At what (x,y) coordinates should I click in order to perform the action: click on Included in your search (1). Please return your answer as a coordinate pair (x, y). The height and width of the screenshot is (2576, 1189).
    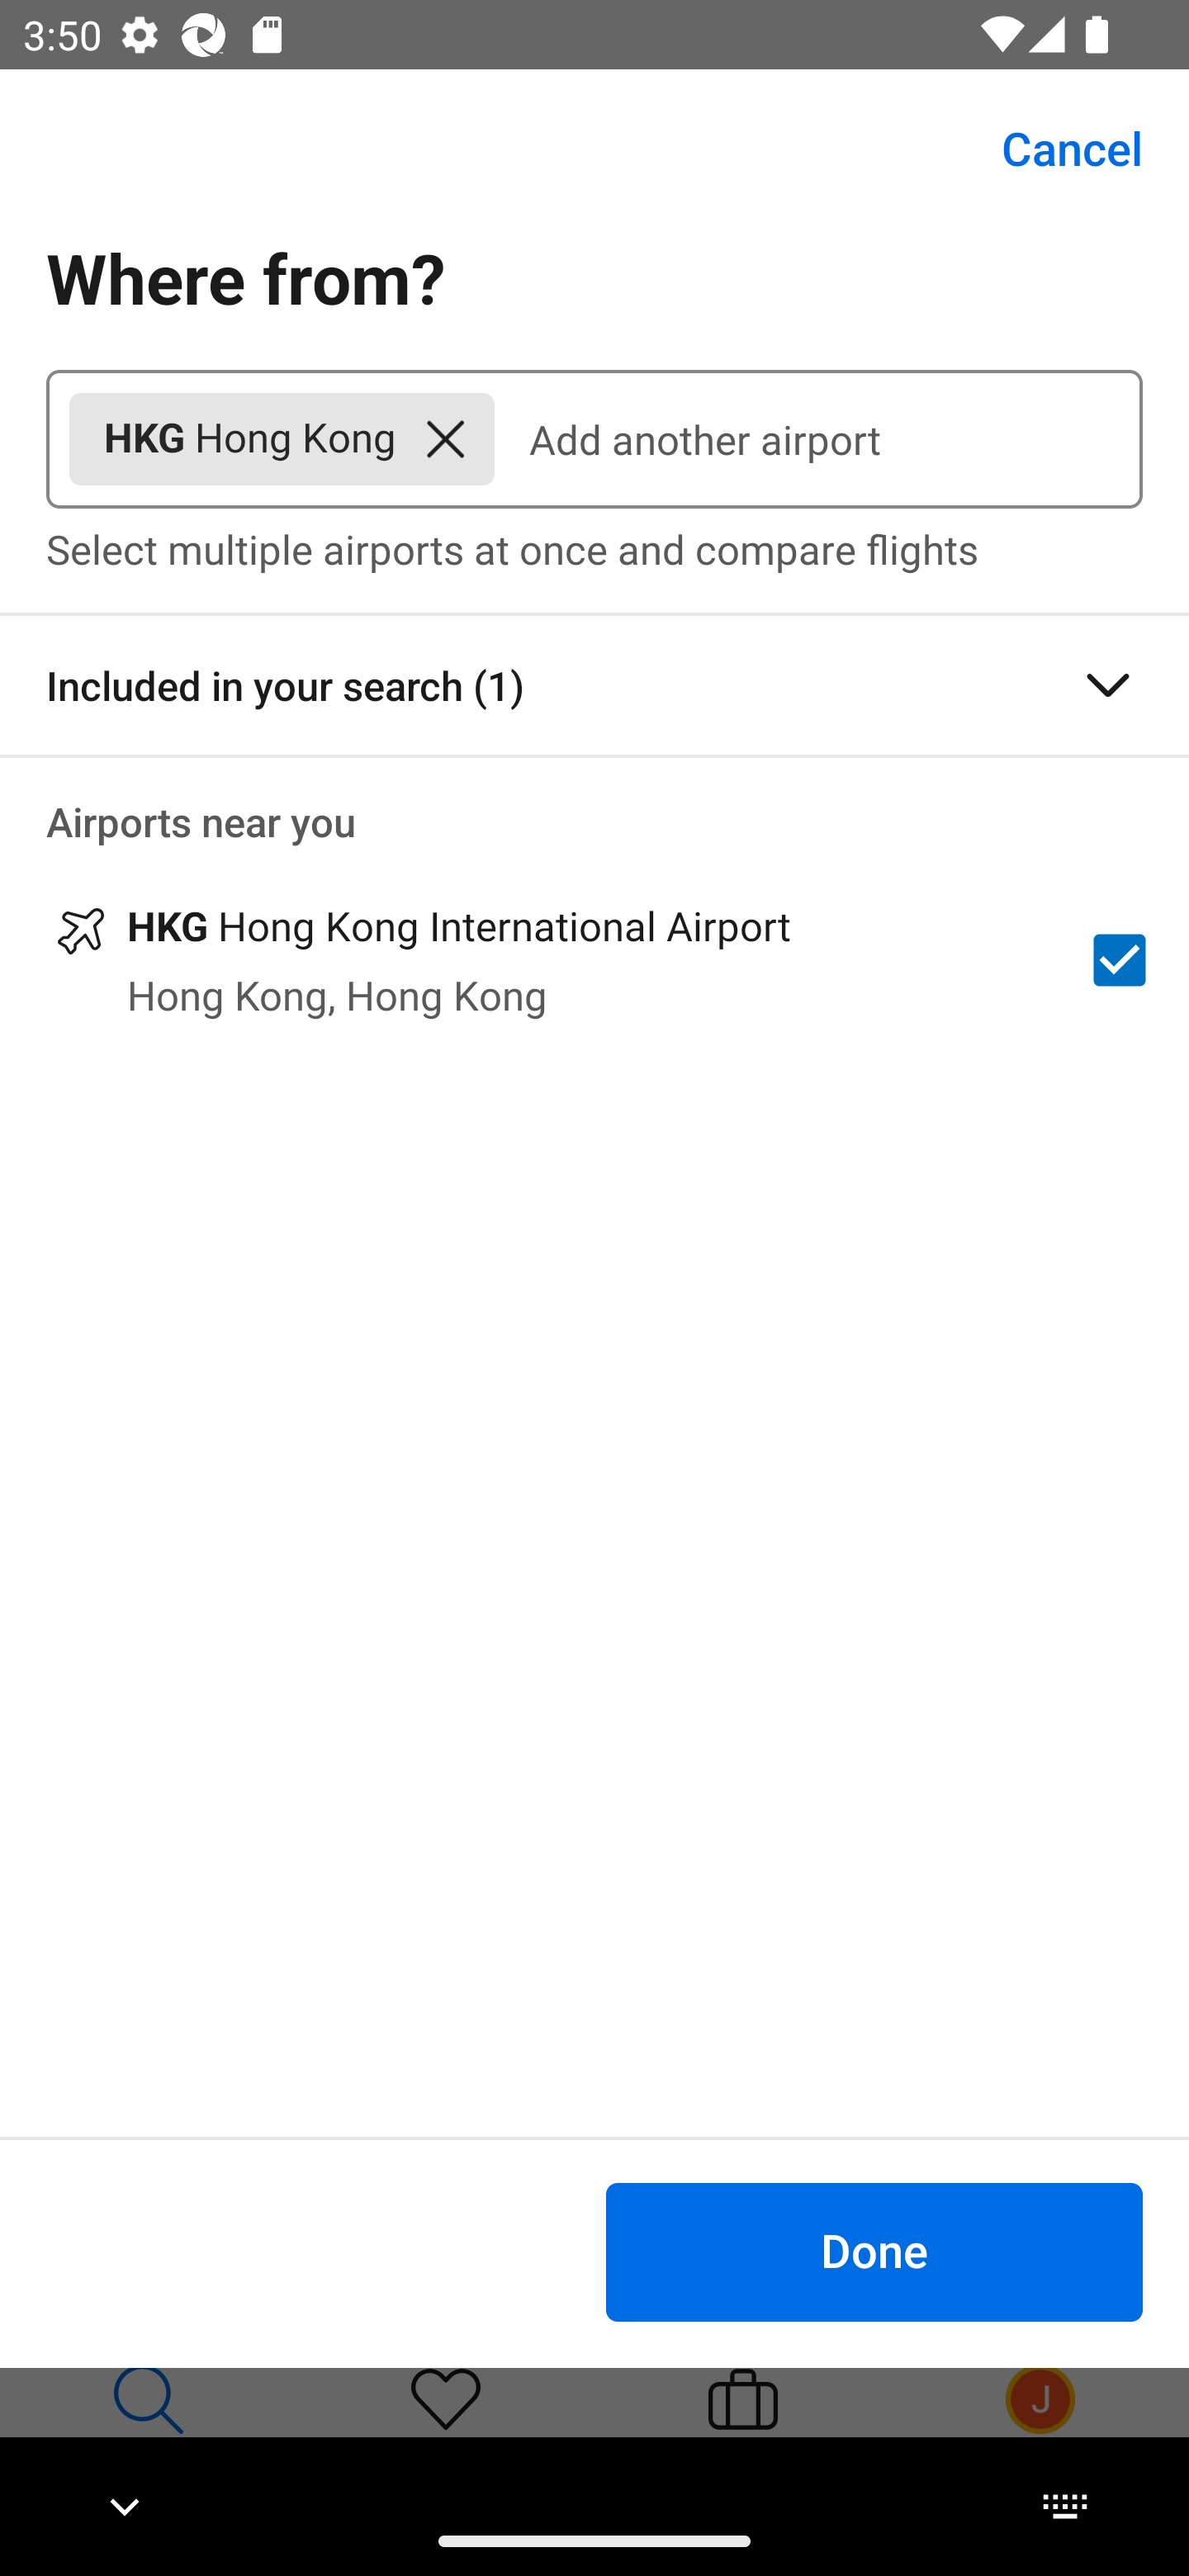
    Looking at the image, I should click on (594, 685).